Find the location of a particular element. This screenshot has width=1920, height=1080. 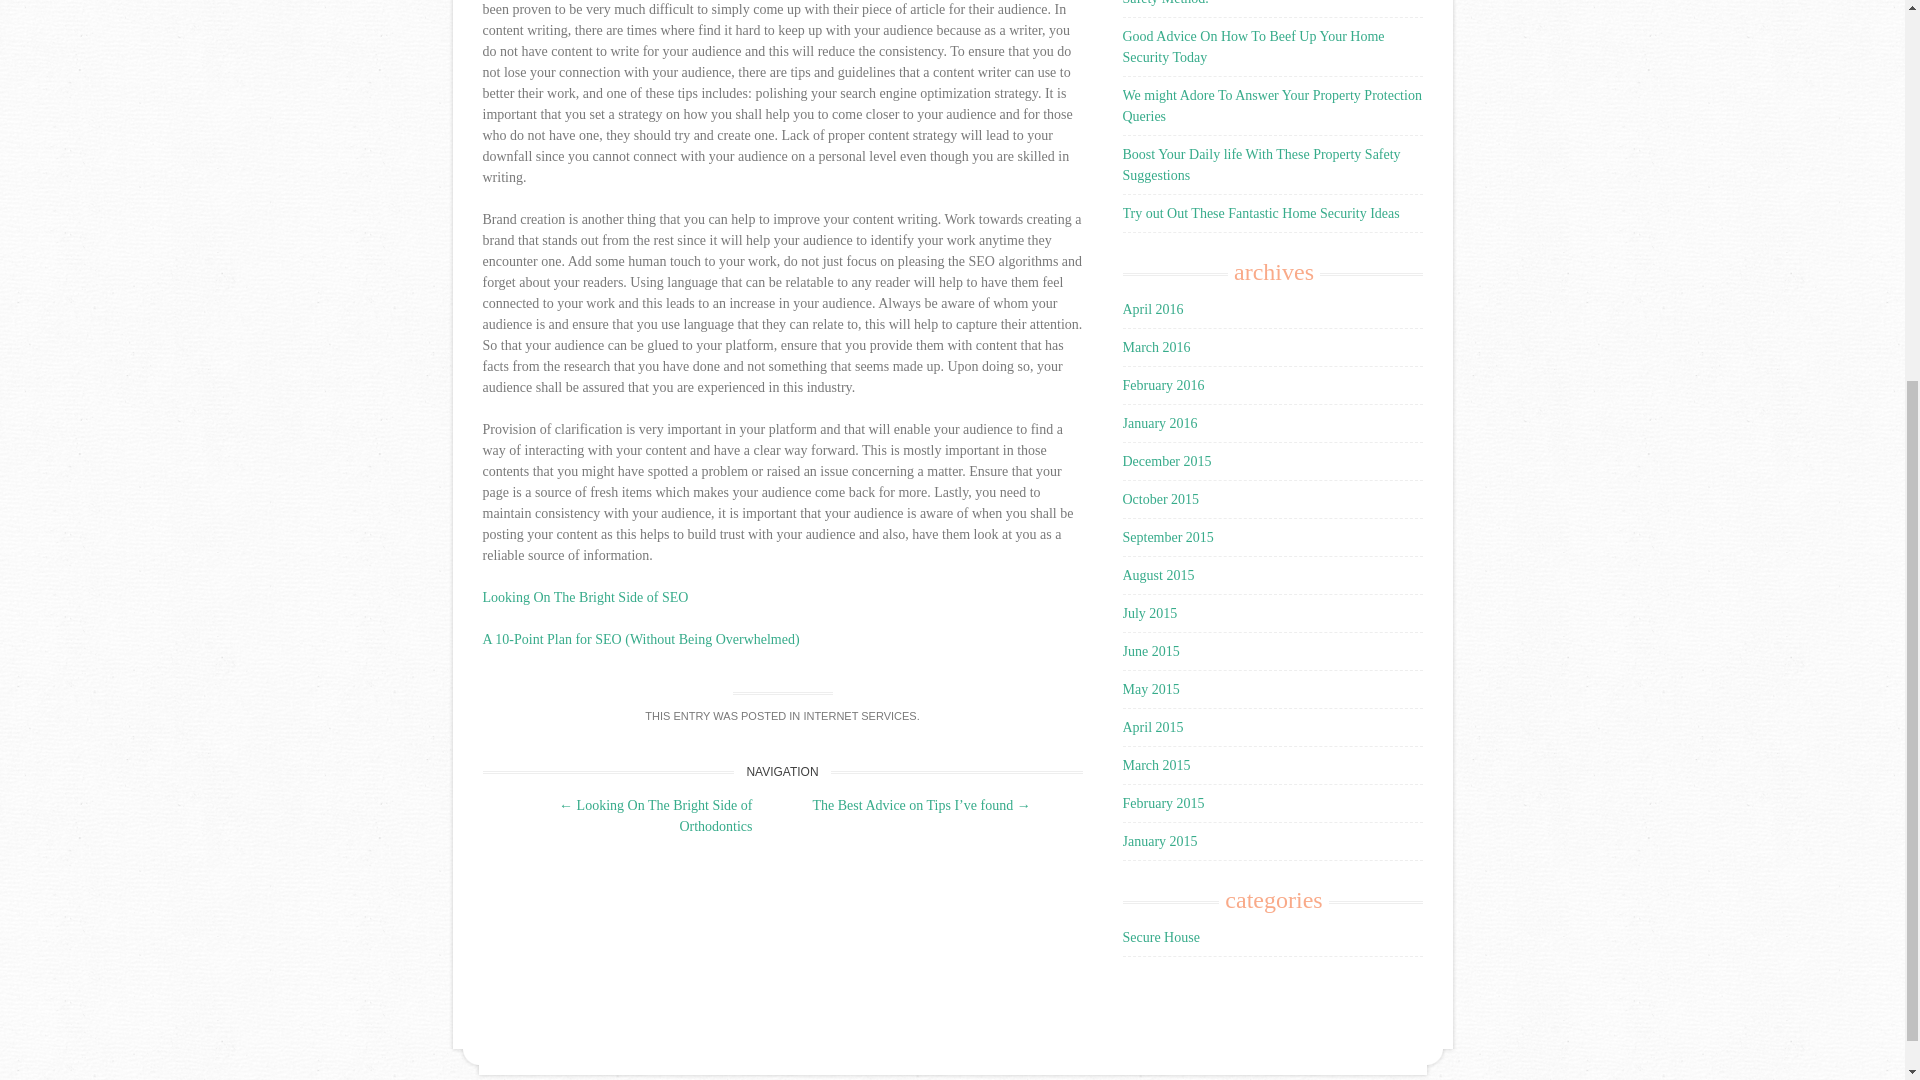

We might Adore To Answer Your Property Protection Queries is located at coordinates (1270, 106).